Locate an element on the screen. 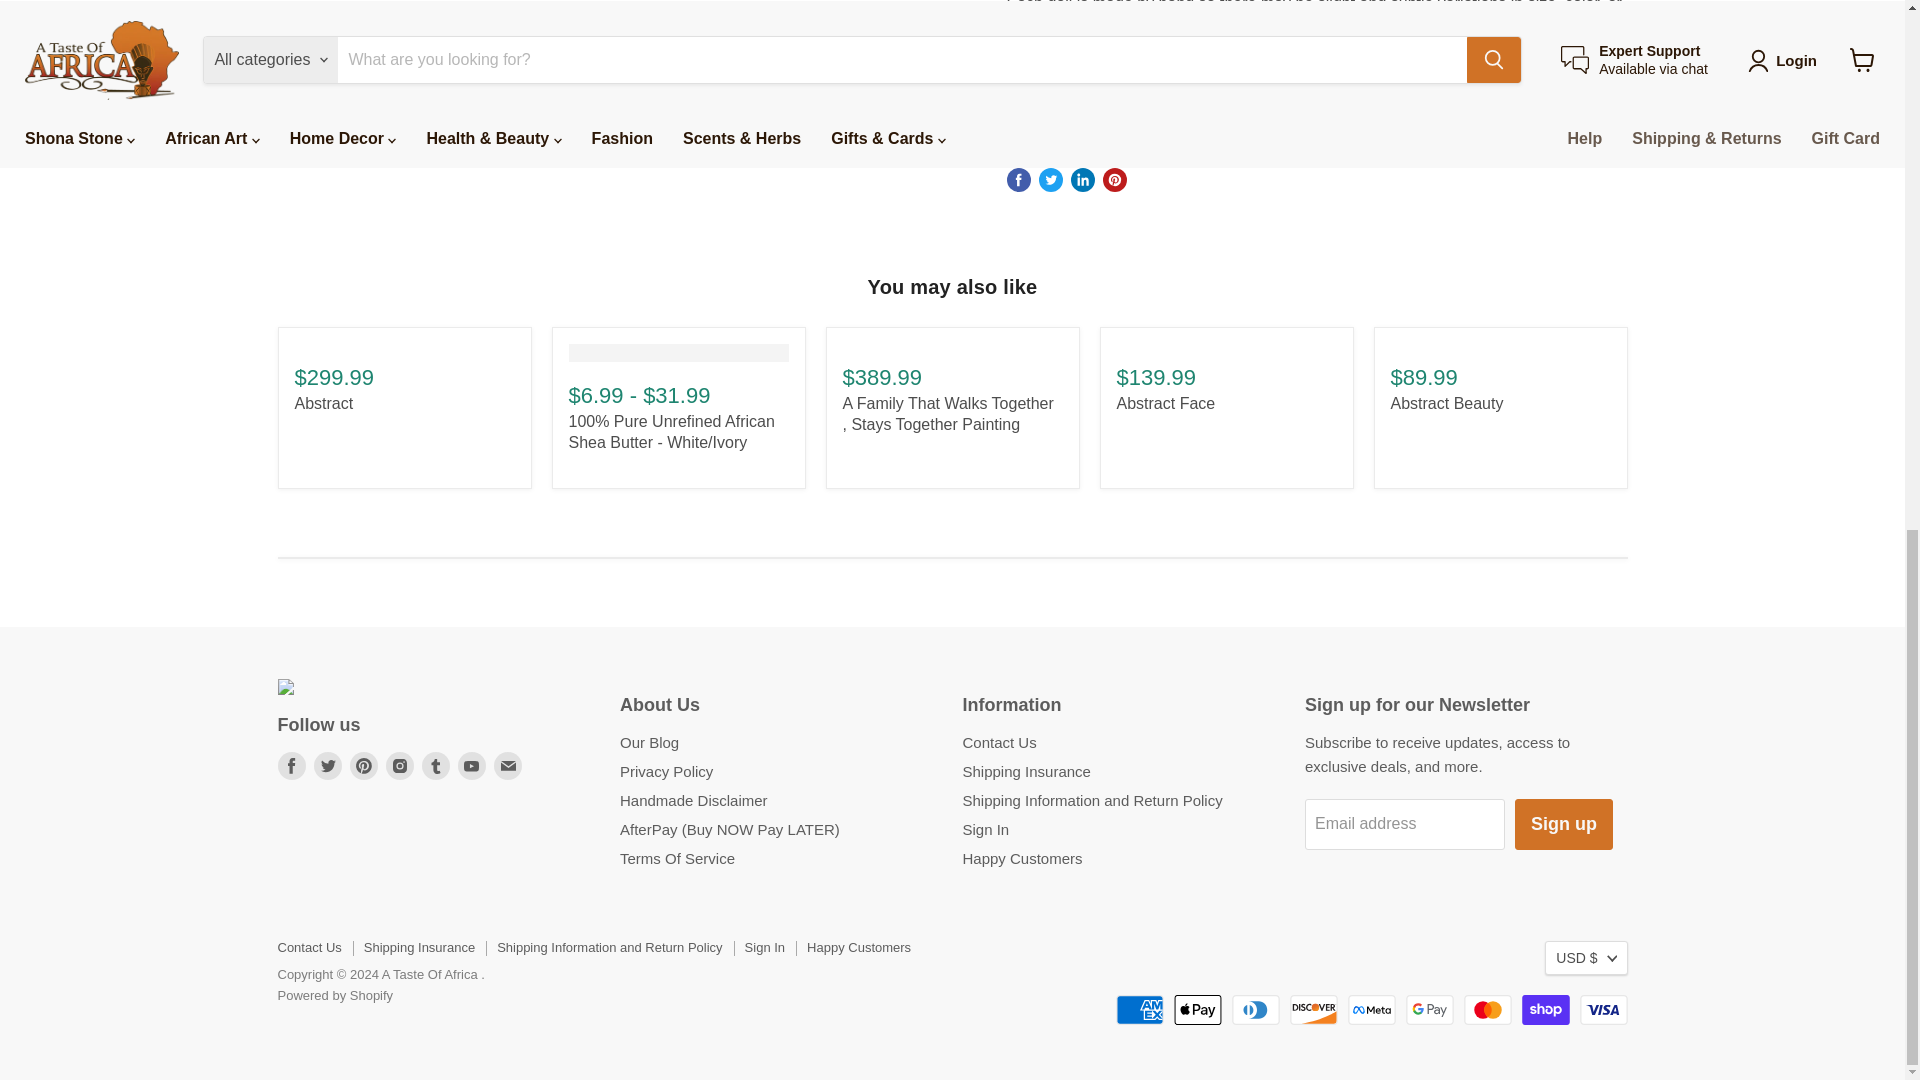 The image size is (1920, 1080). Youtube is located at coordinates (472, 765).